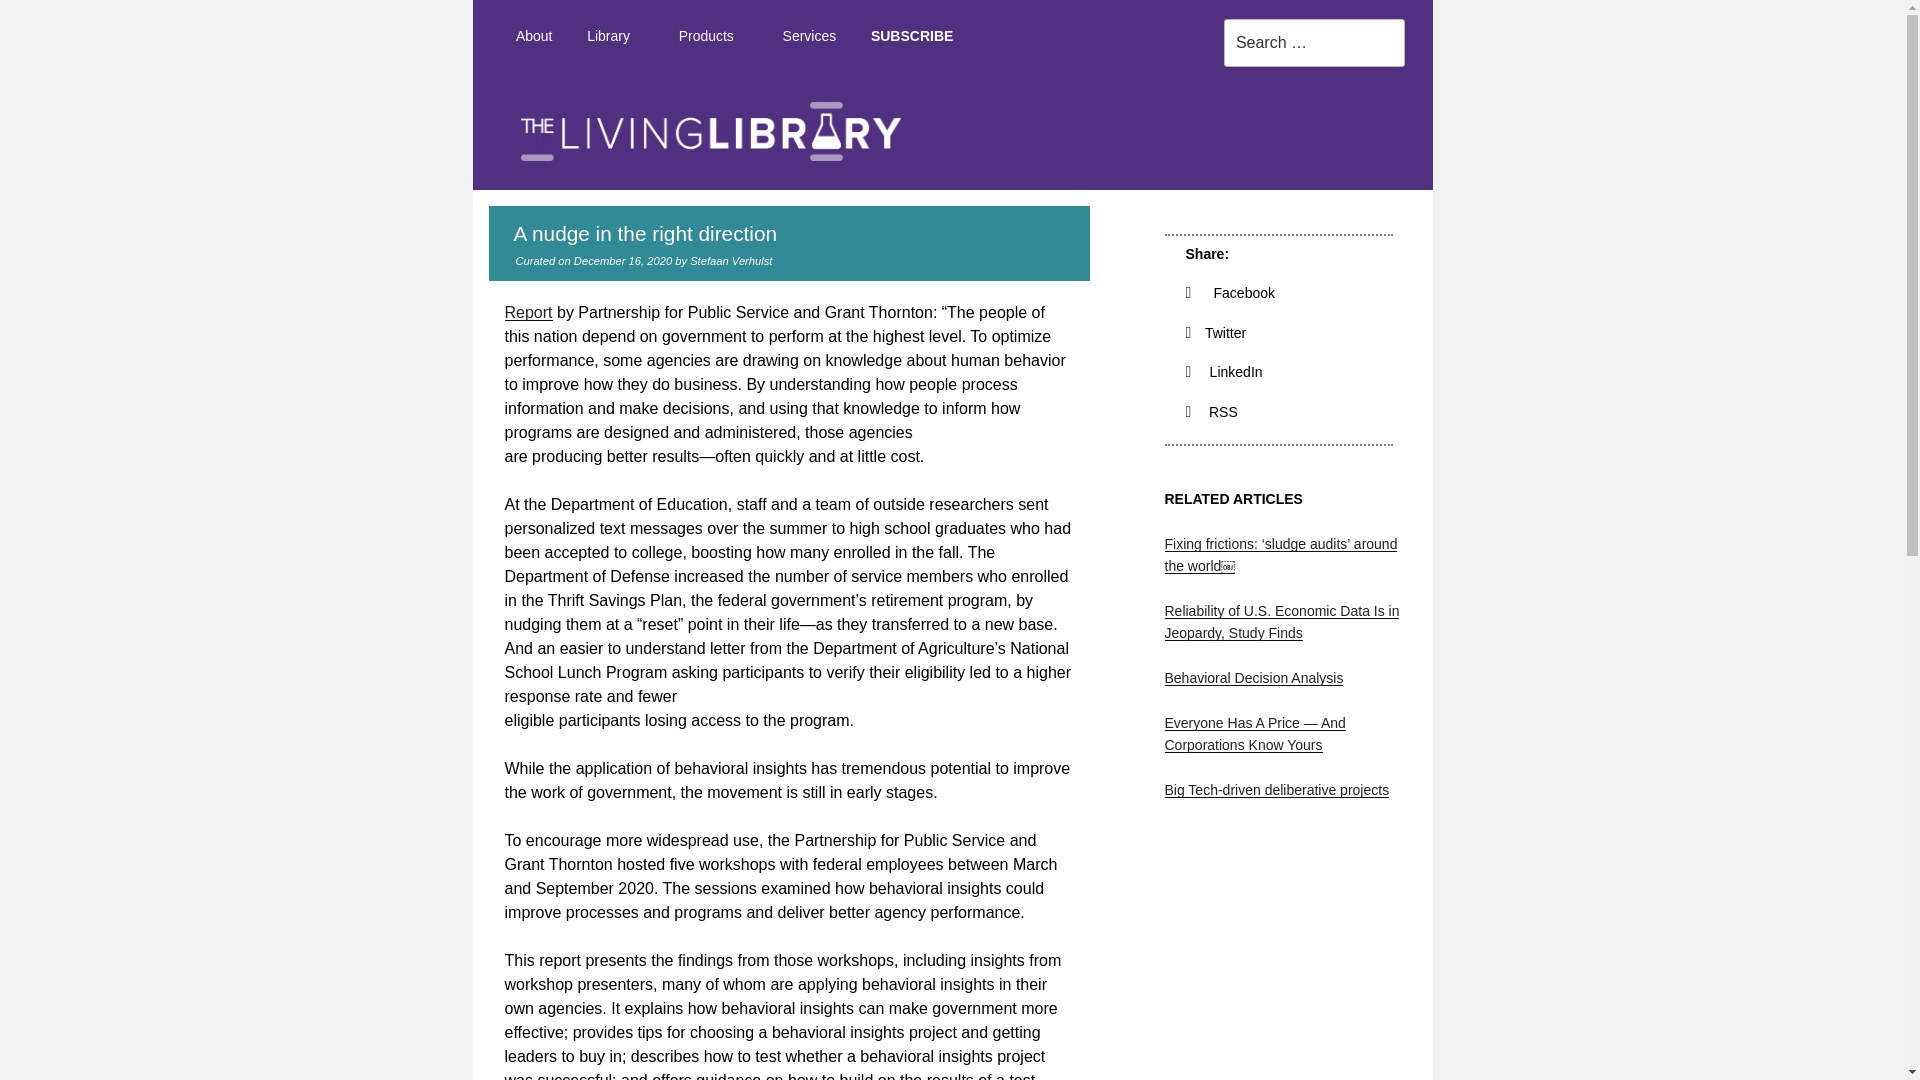 The image size is (1920, 1080). I want to click on LinkedIn, so click(1224, 372).